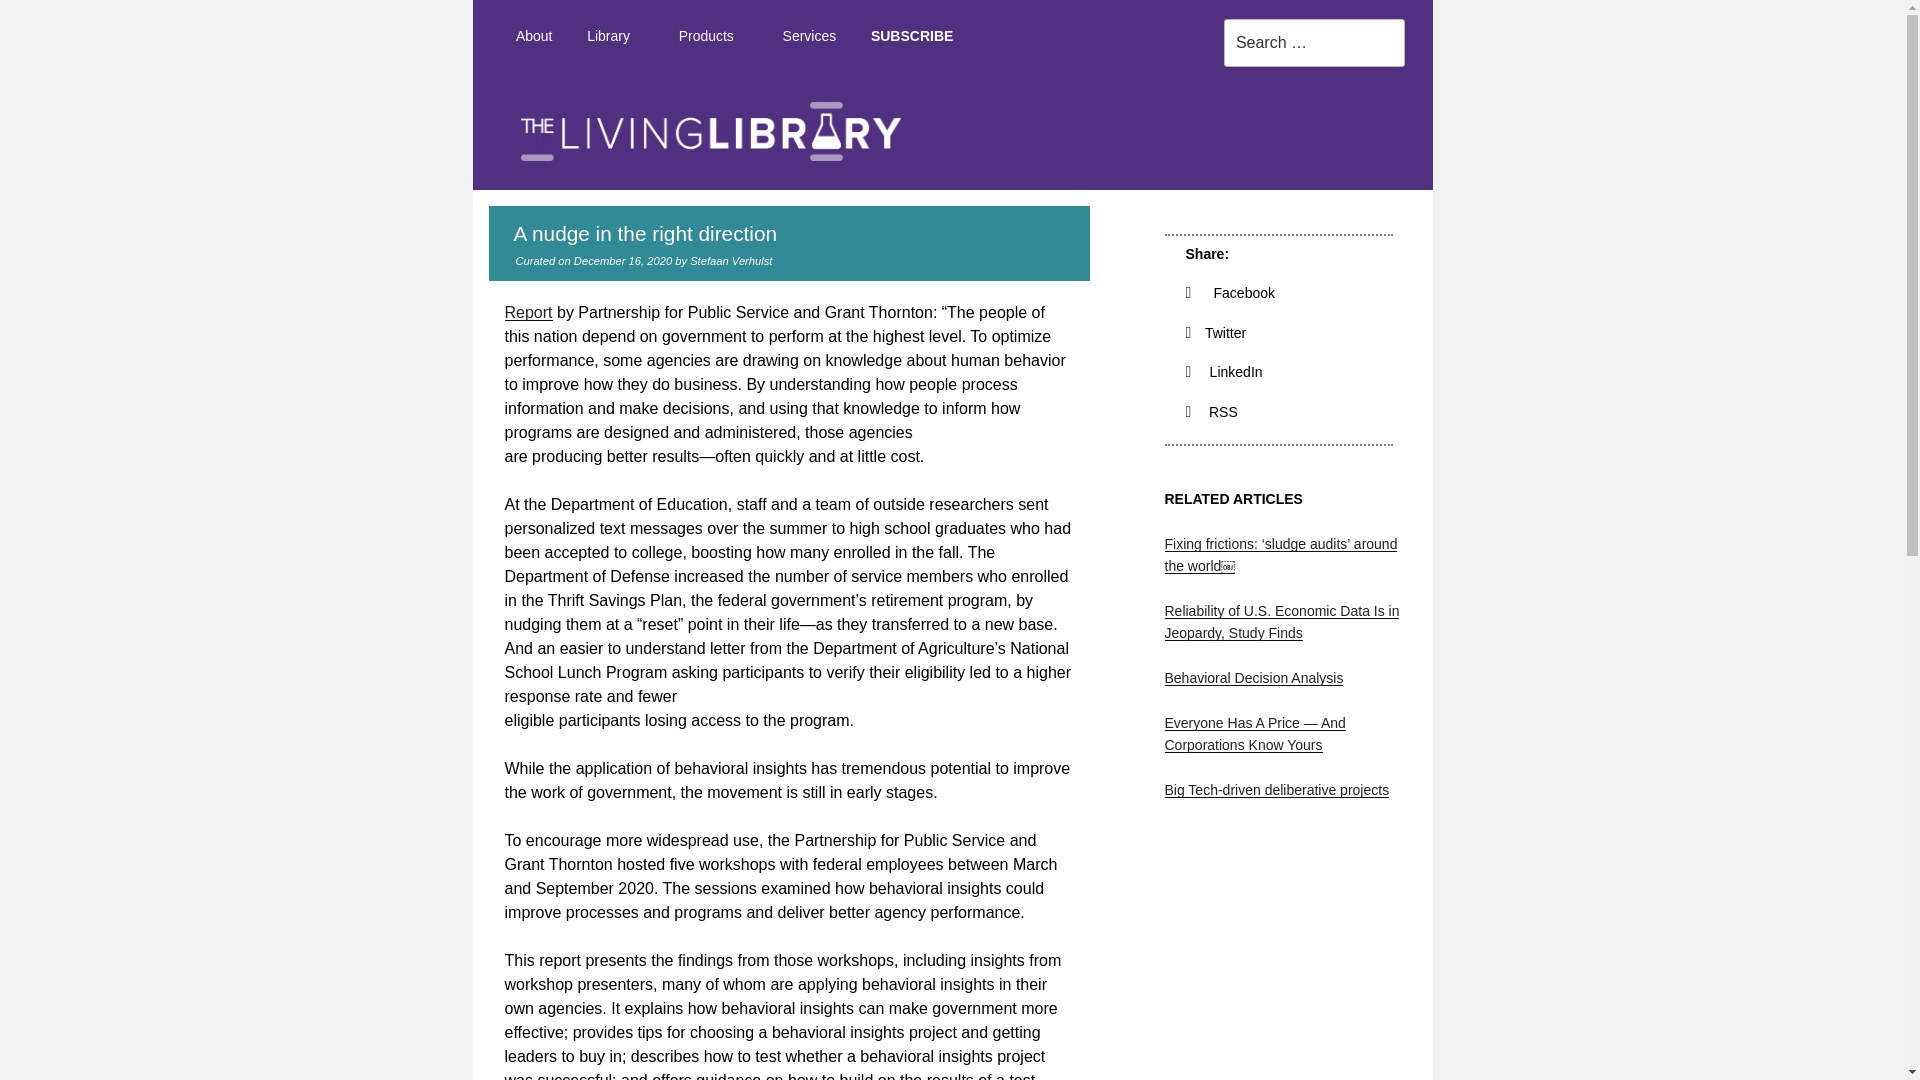 The image size is (1920, 1080). I want to click on LinkedIn, so click(1224, 372).